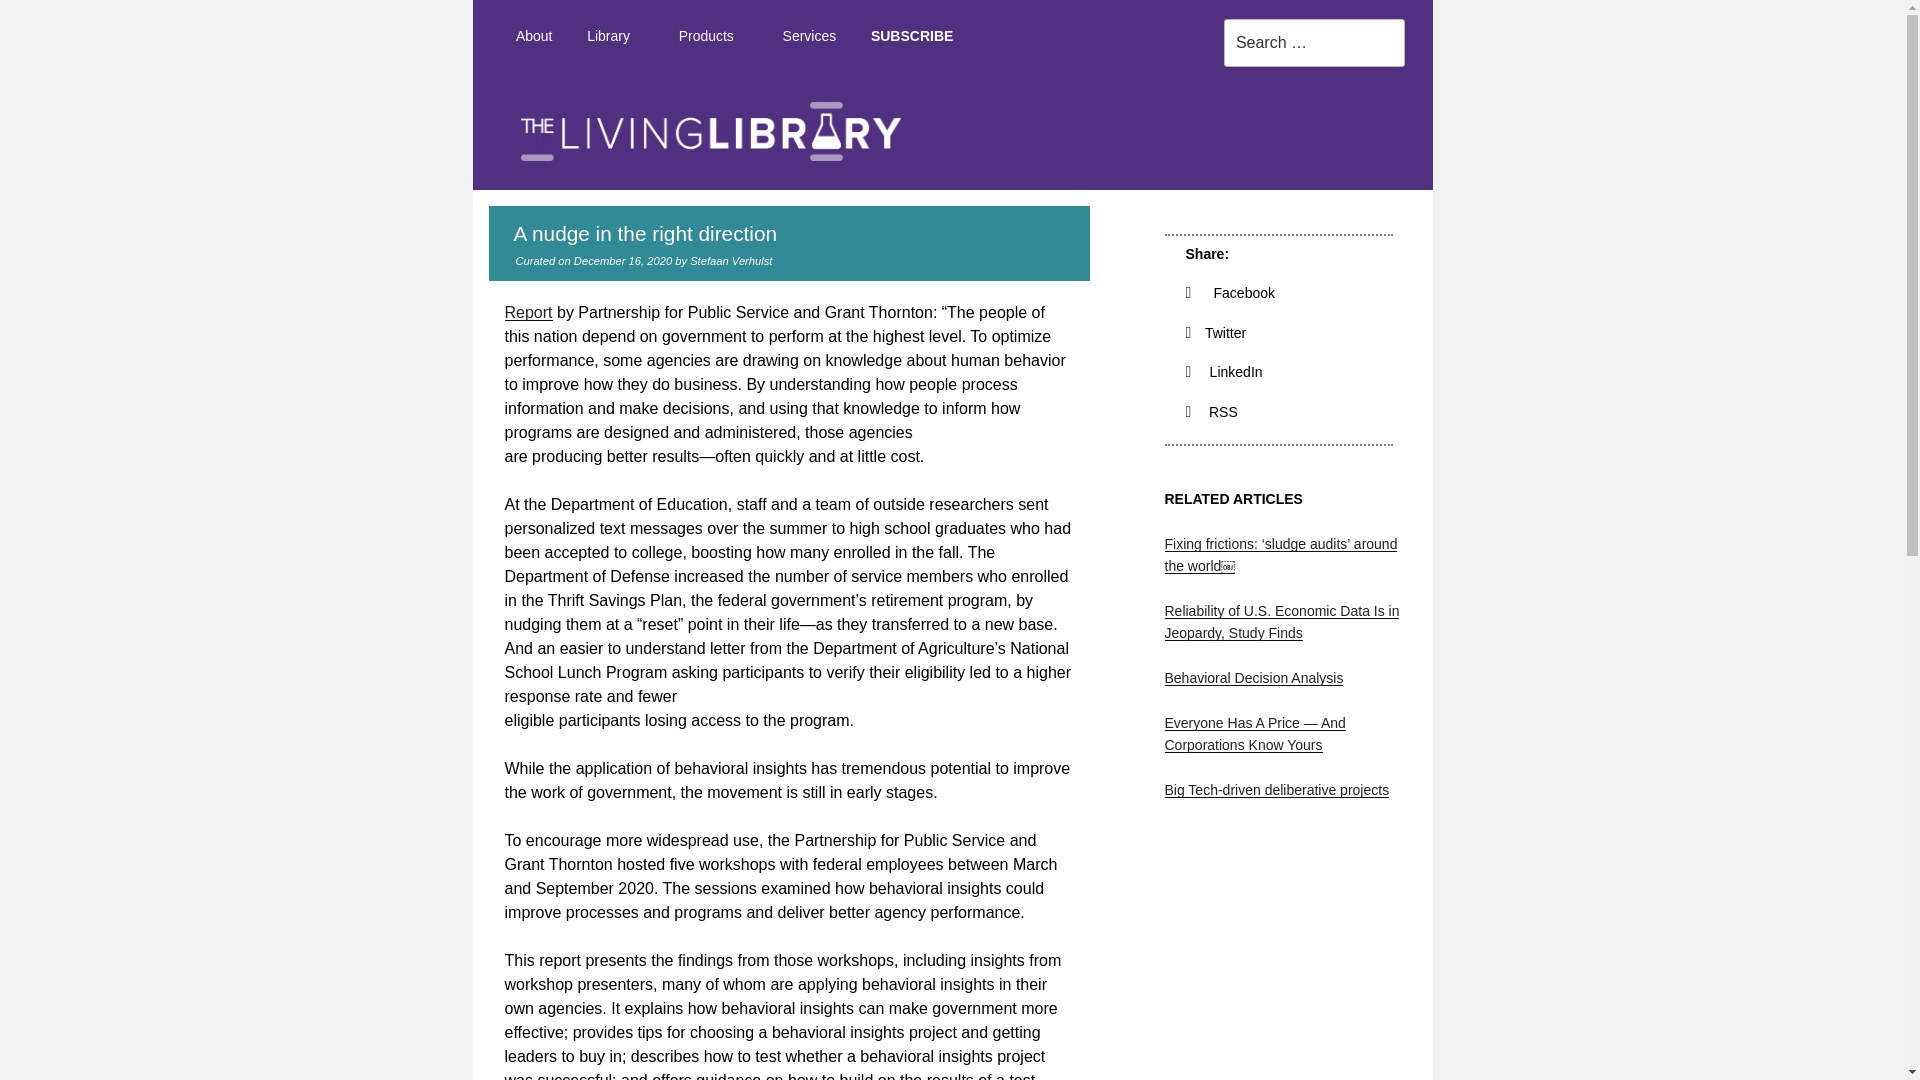 The image size is (1920, 1080). I want to click on LinkedIn, so click(1224, 372).